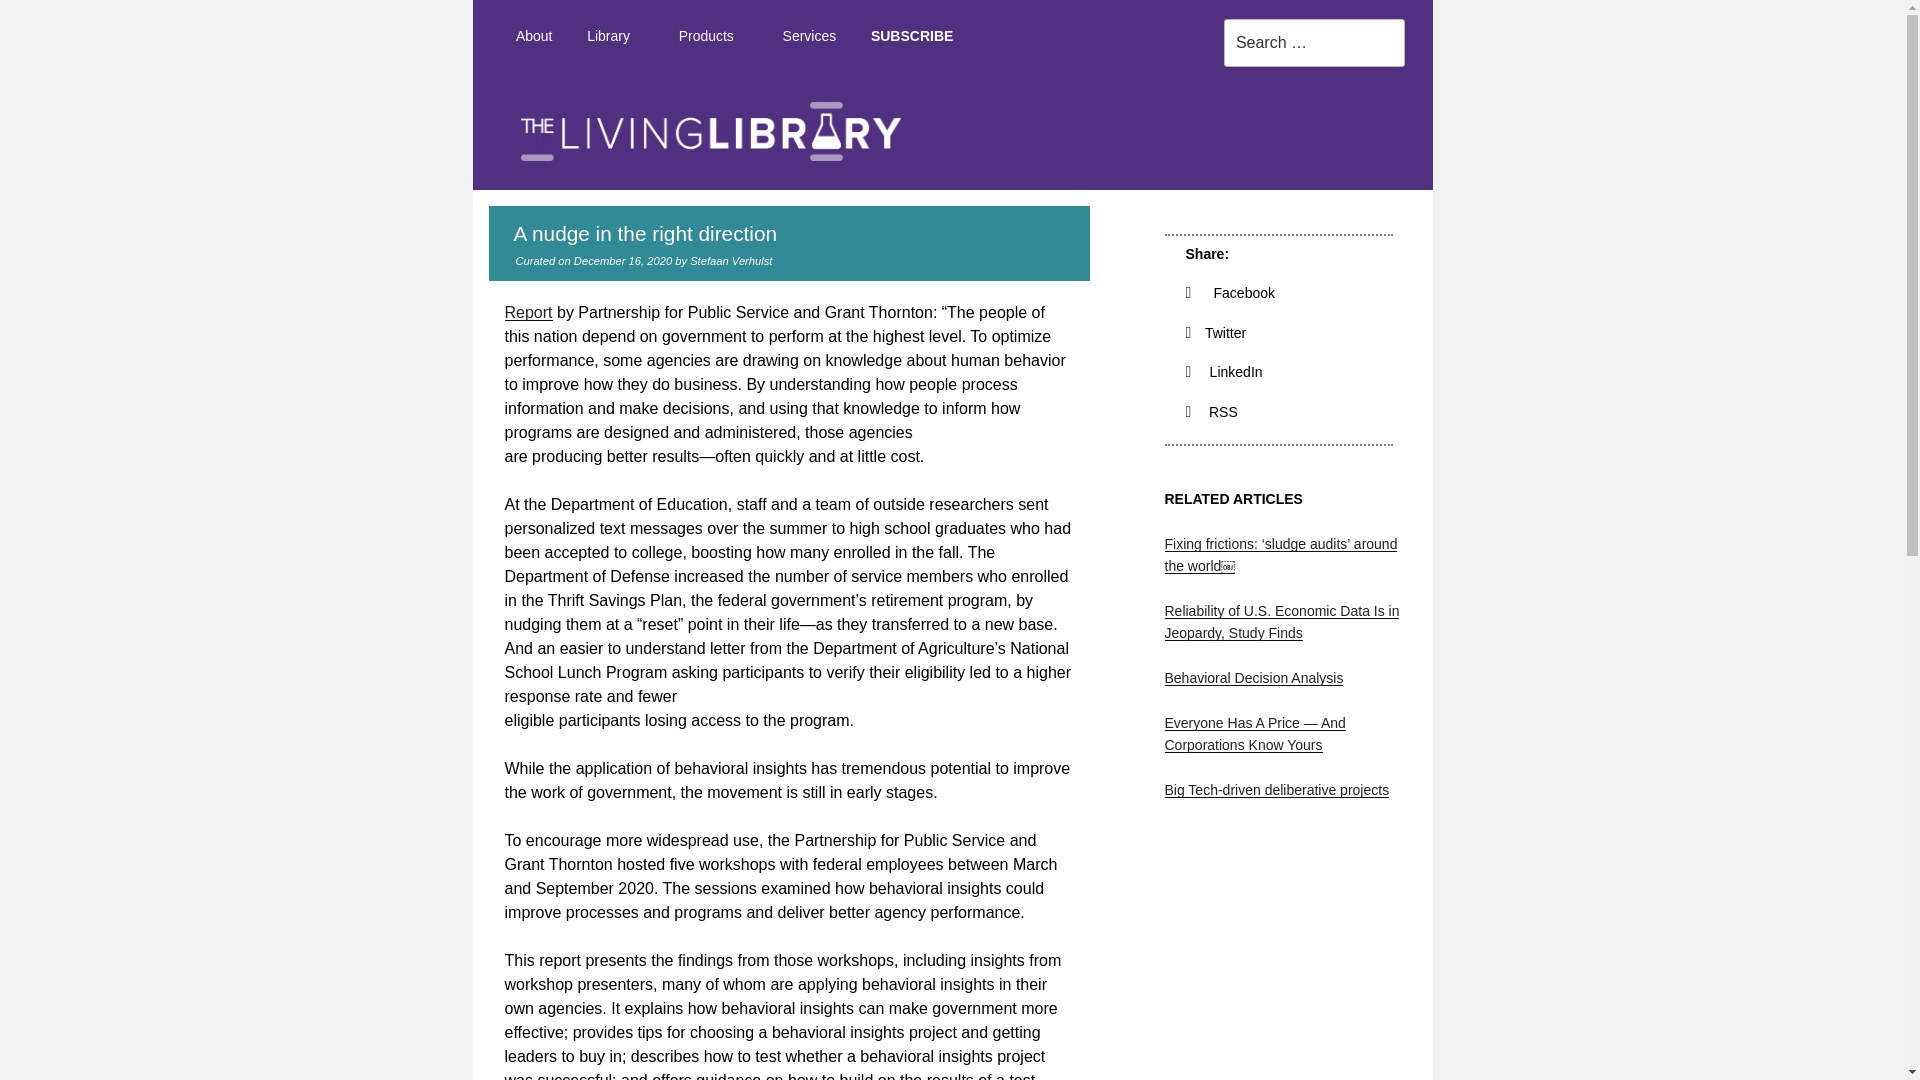 The image size is (1920, 1080). I want to click on LinkedIn, so click(1224, 372).